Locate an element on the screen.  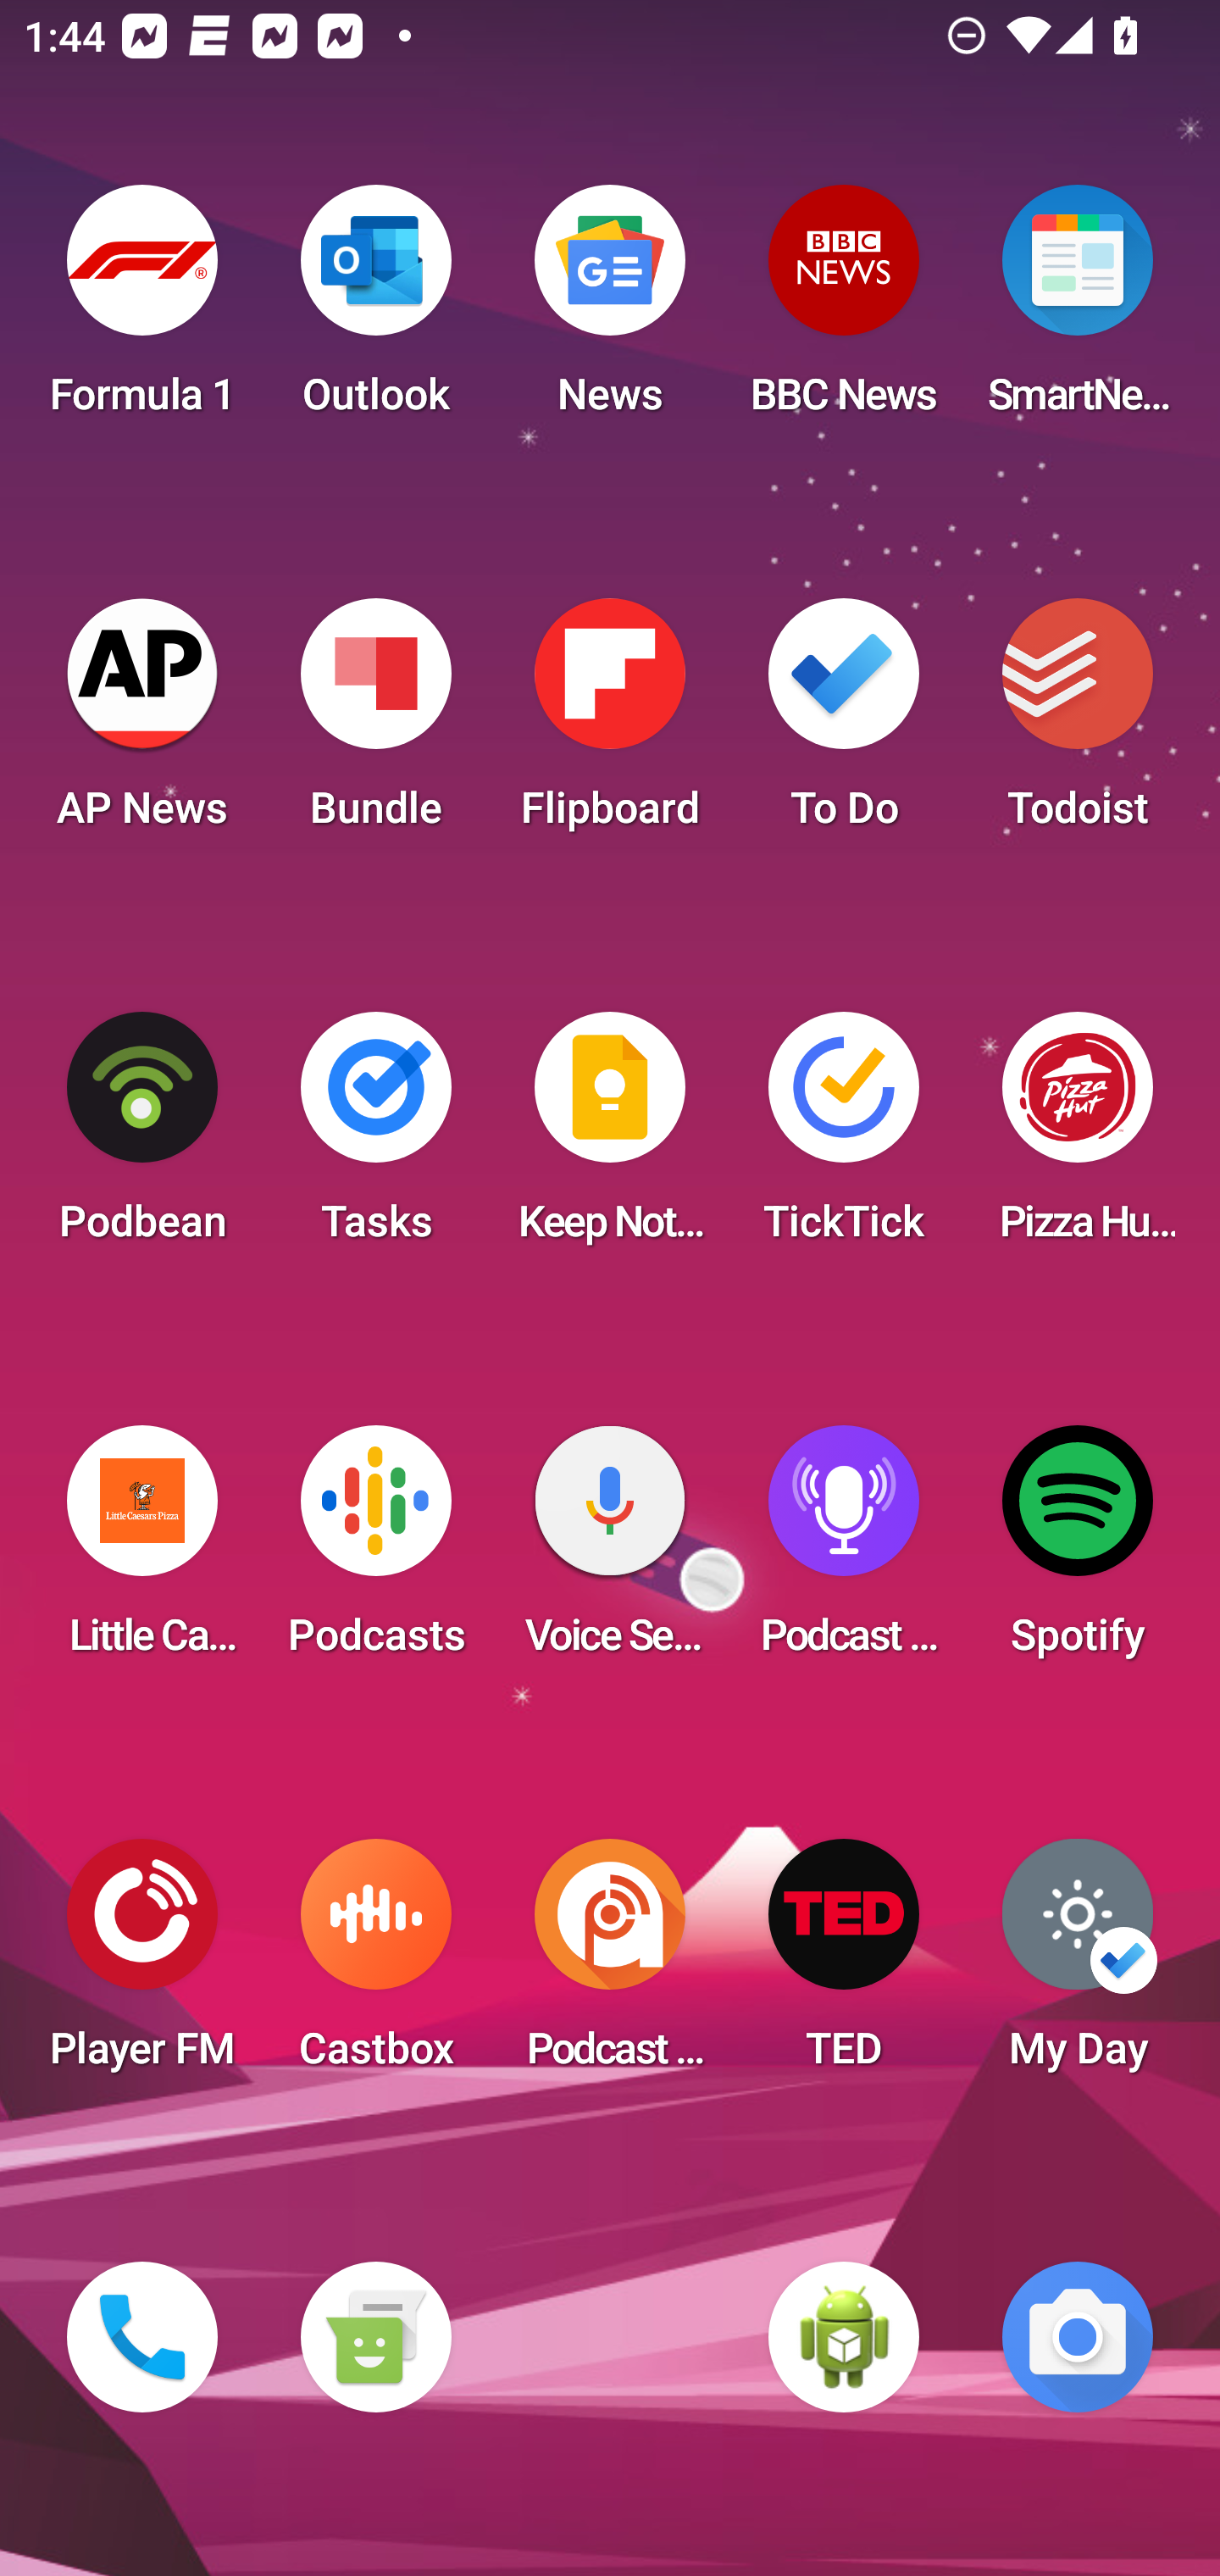
Podcast Player is located at coordinates (844, 1551).